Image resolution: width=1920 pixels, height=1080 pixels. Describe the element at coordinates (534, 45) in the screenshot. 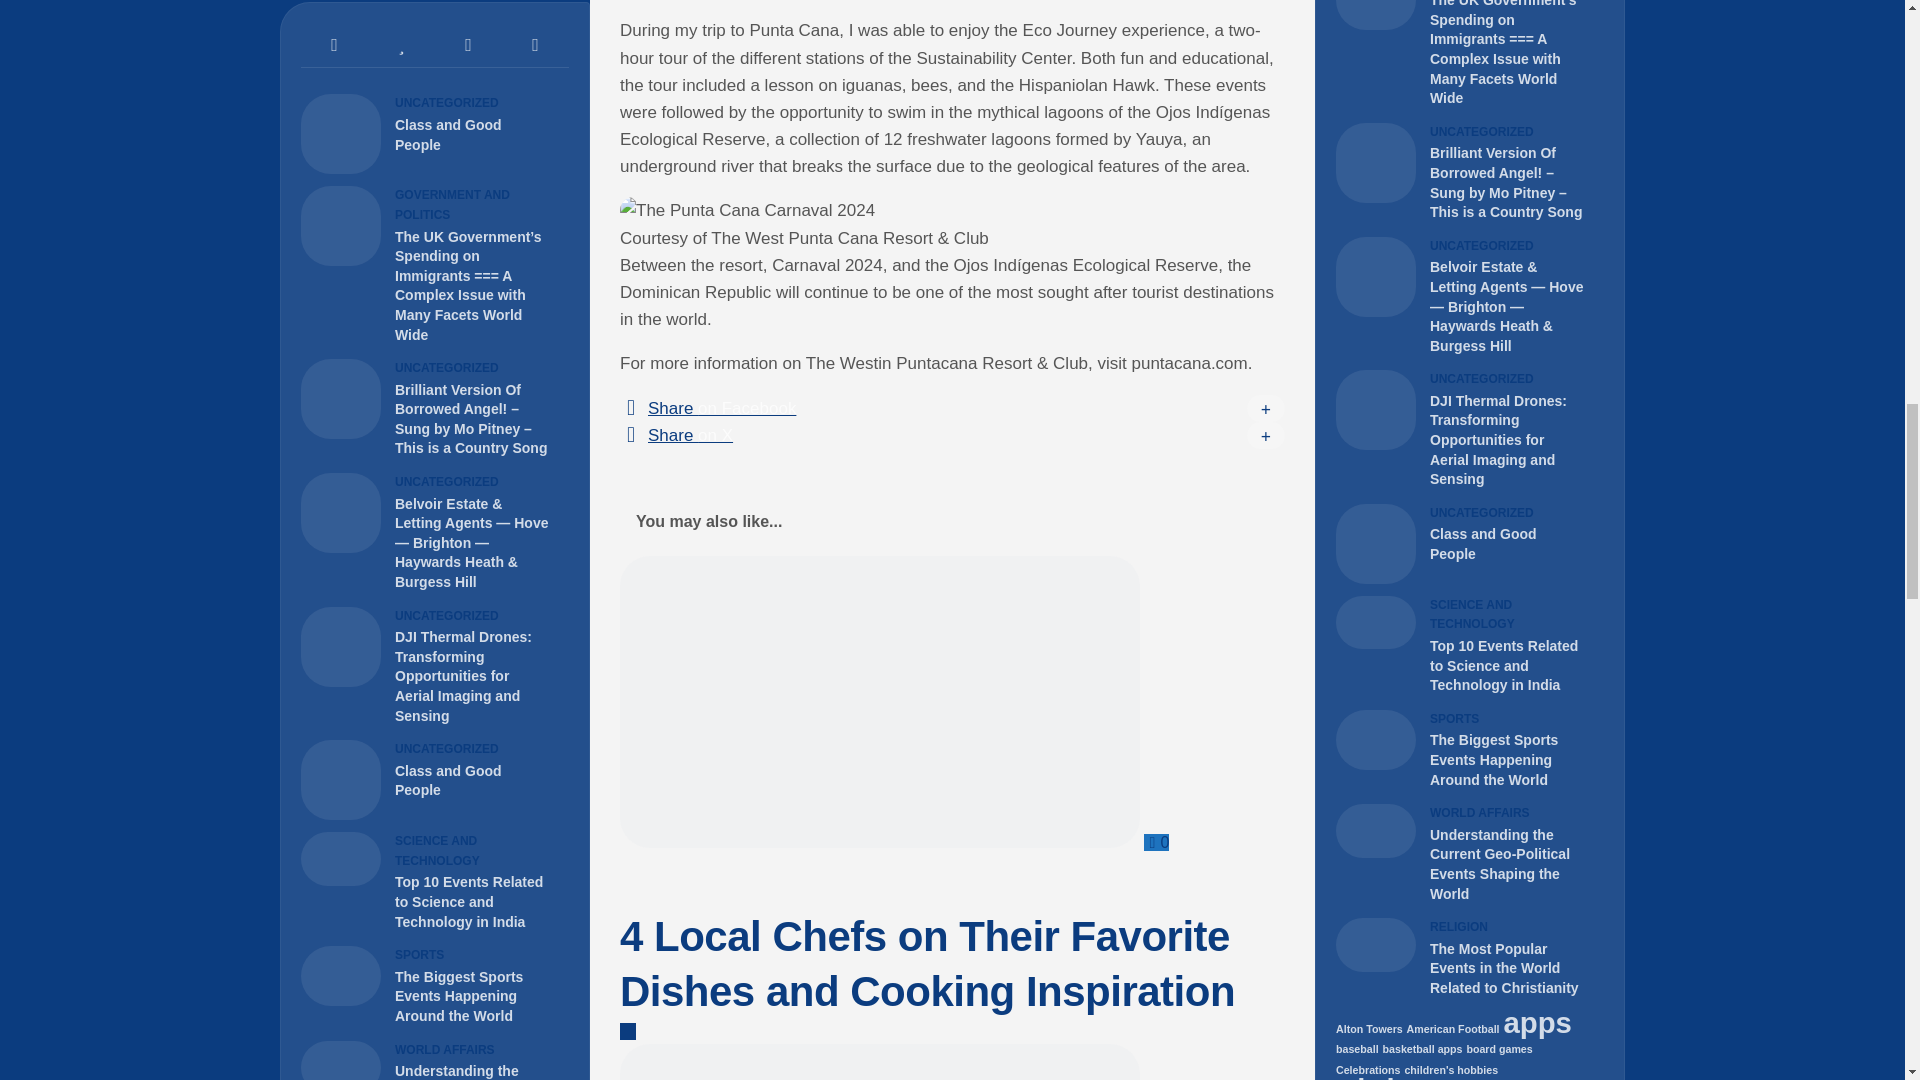

I see `Tags` at that location.